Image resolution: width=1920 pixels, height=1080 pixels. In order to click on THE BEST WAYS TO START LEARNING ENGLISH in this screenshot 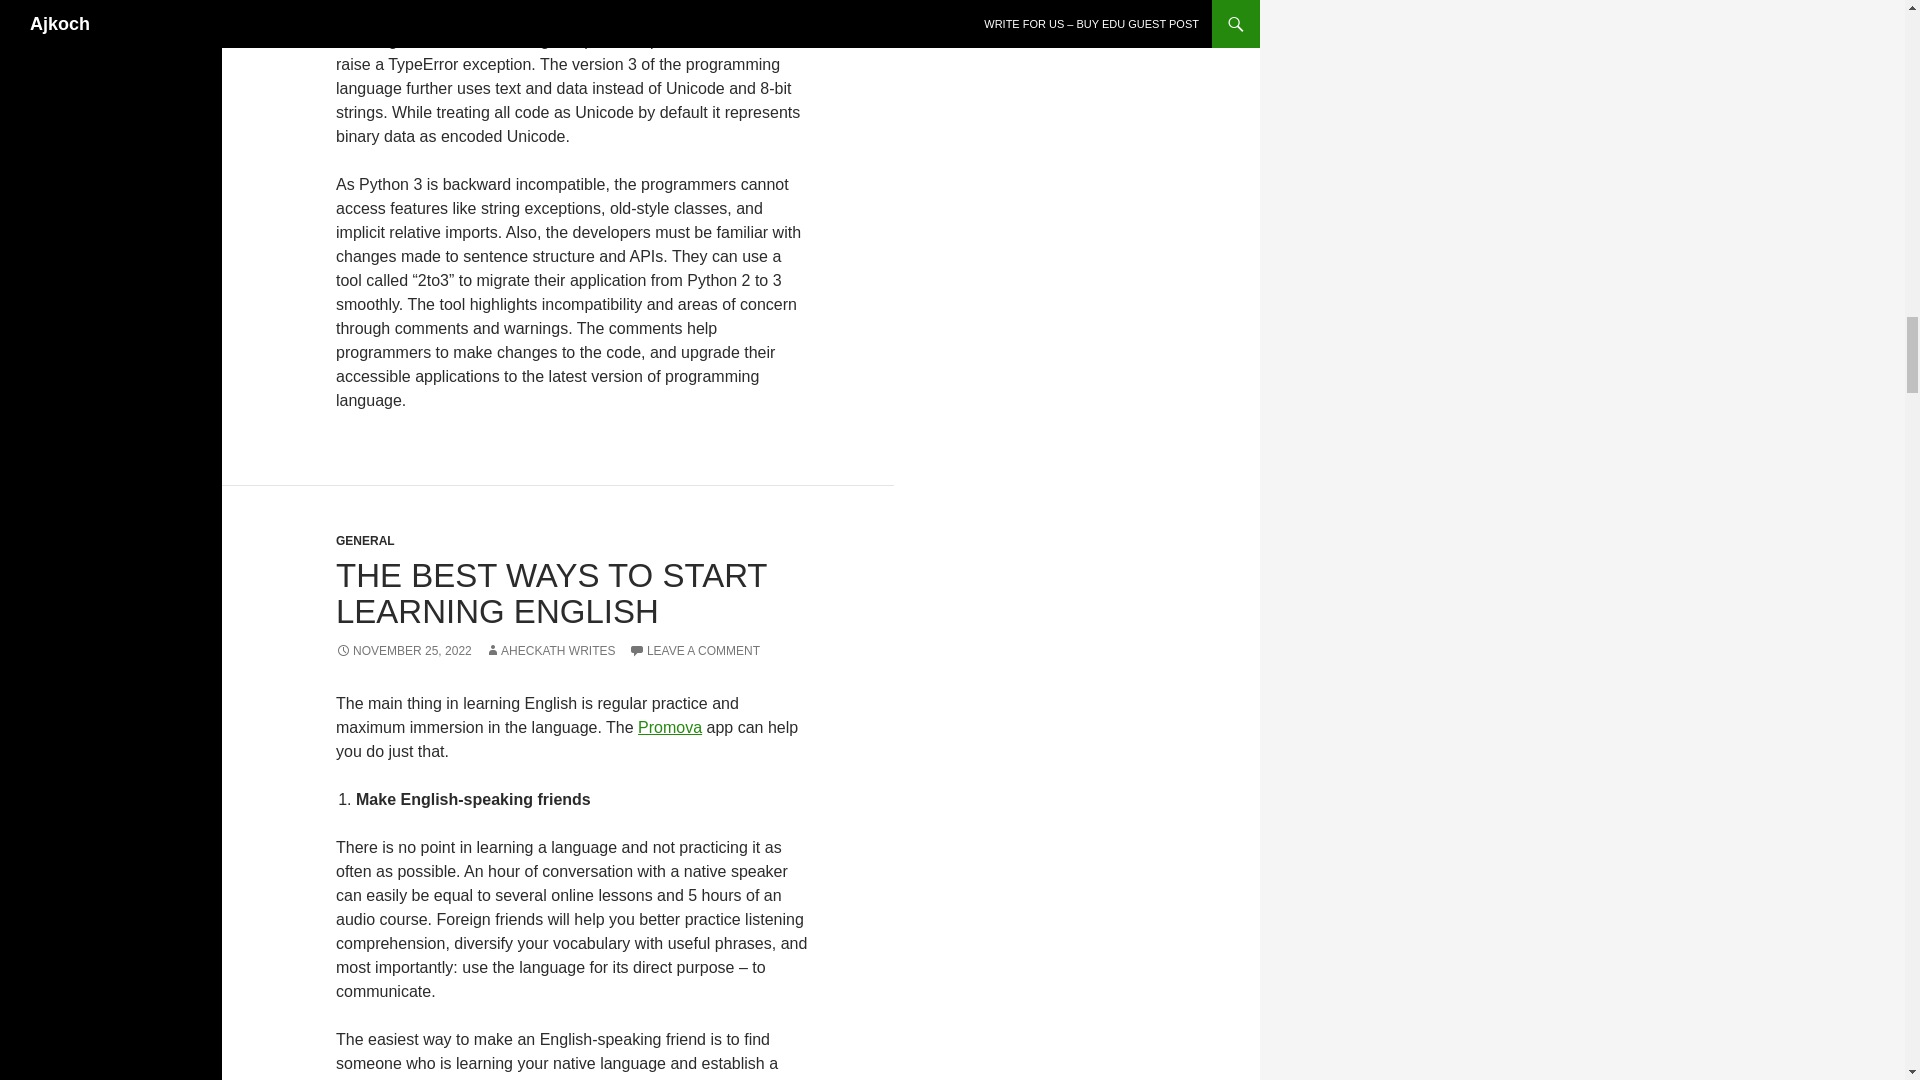, I will do `click(551, 593)`.